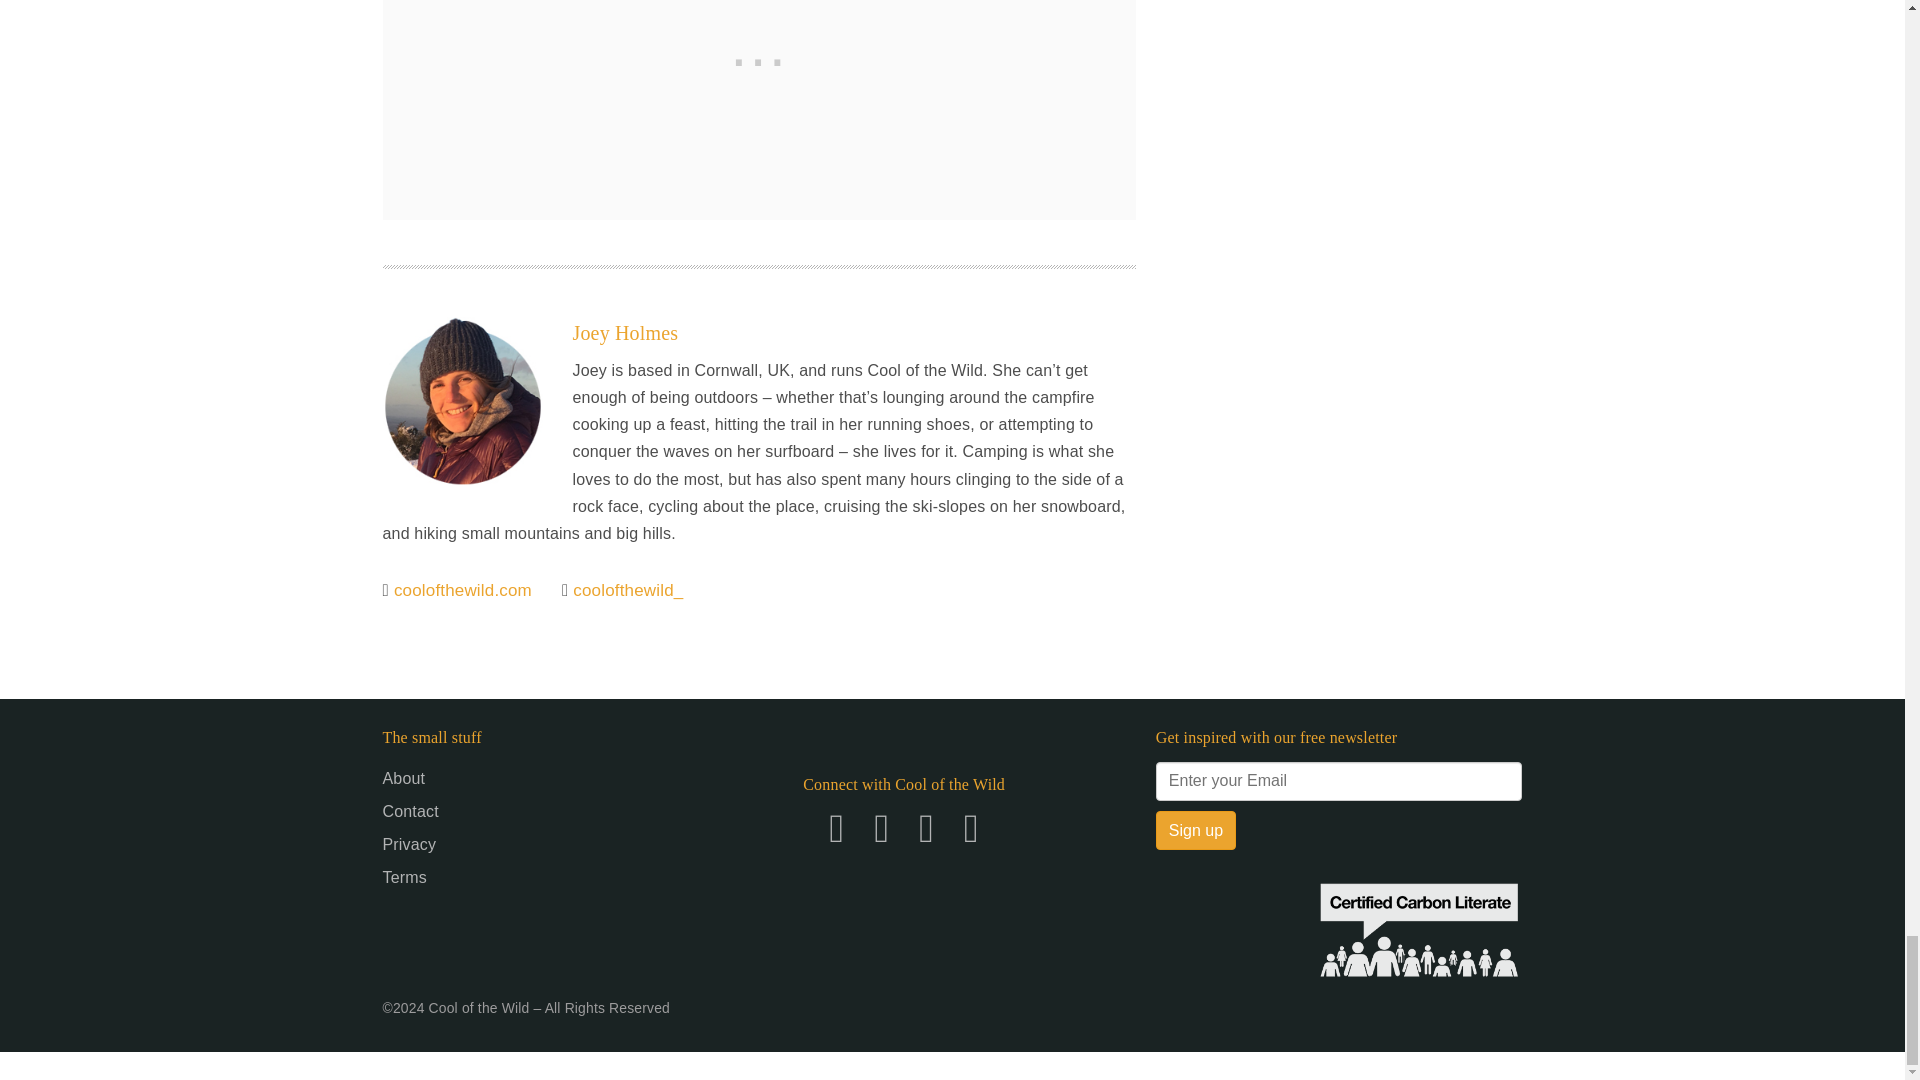 The height and width of the screenshot is (1080, 1920). Describe the element at coordinates (1196, 831) in the screenshot. I see `Sign up` at that location.